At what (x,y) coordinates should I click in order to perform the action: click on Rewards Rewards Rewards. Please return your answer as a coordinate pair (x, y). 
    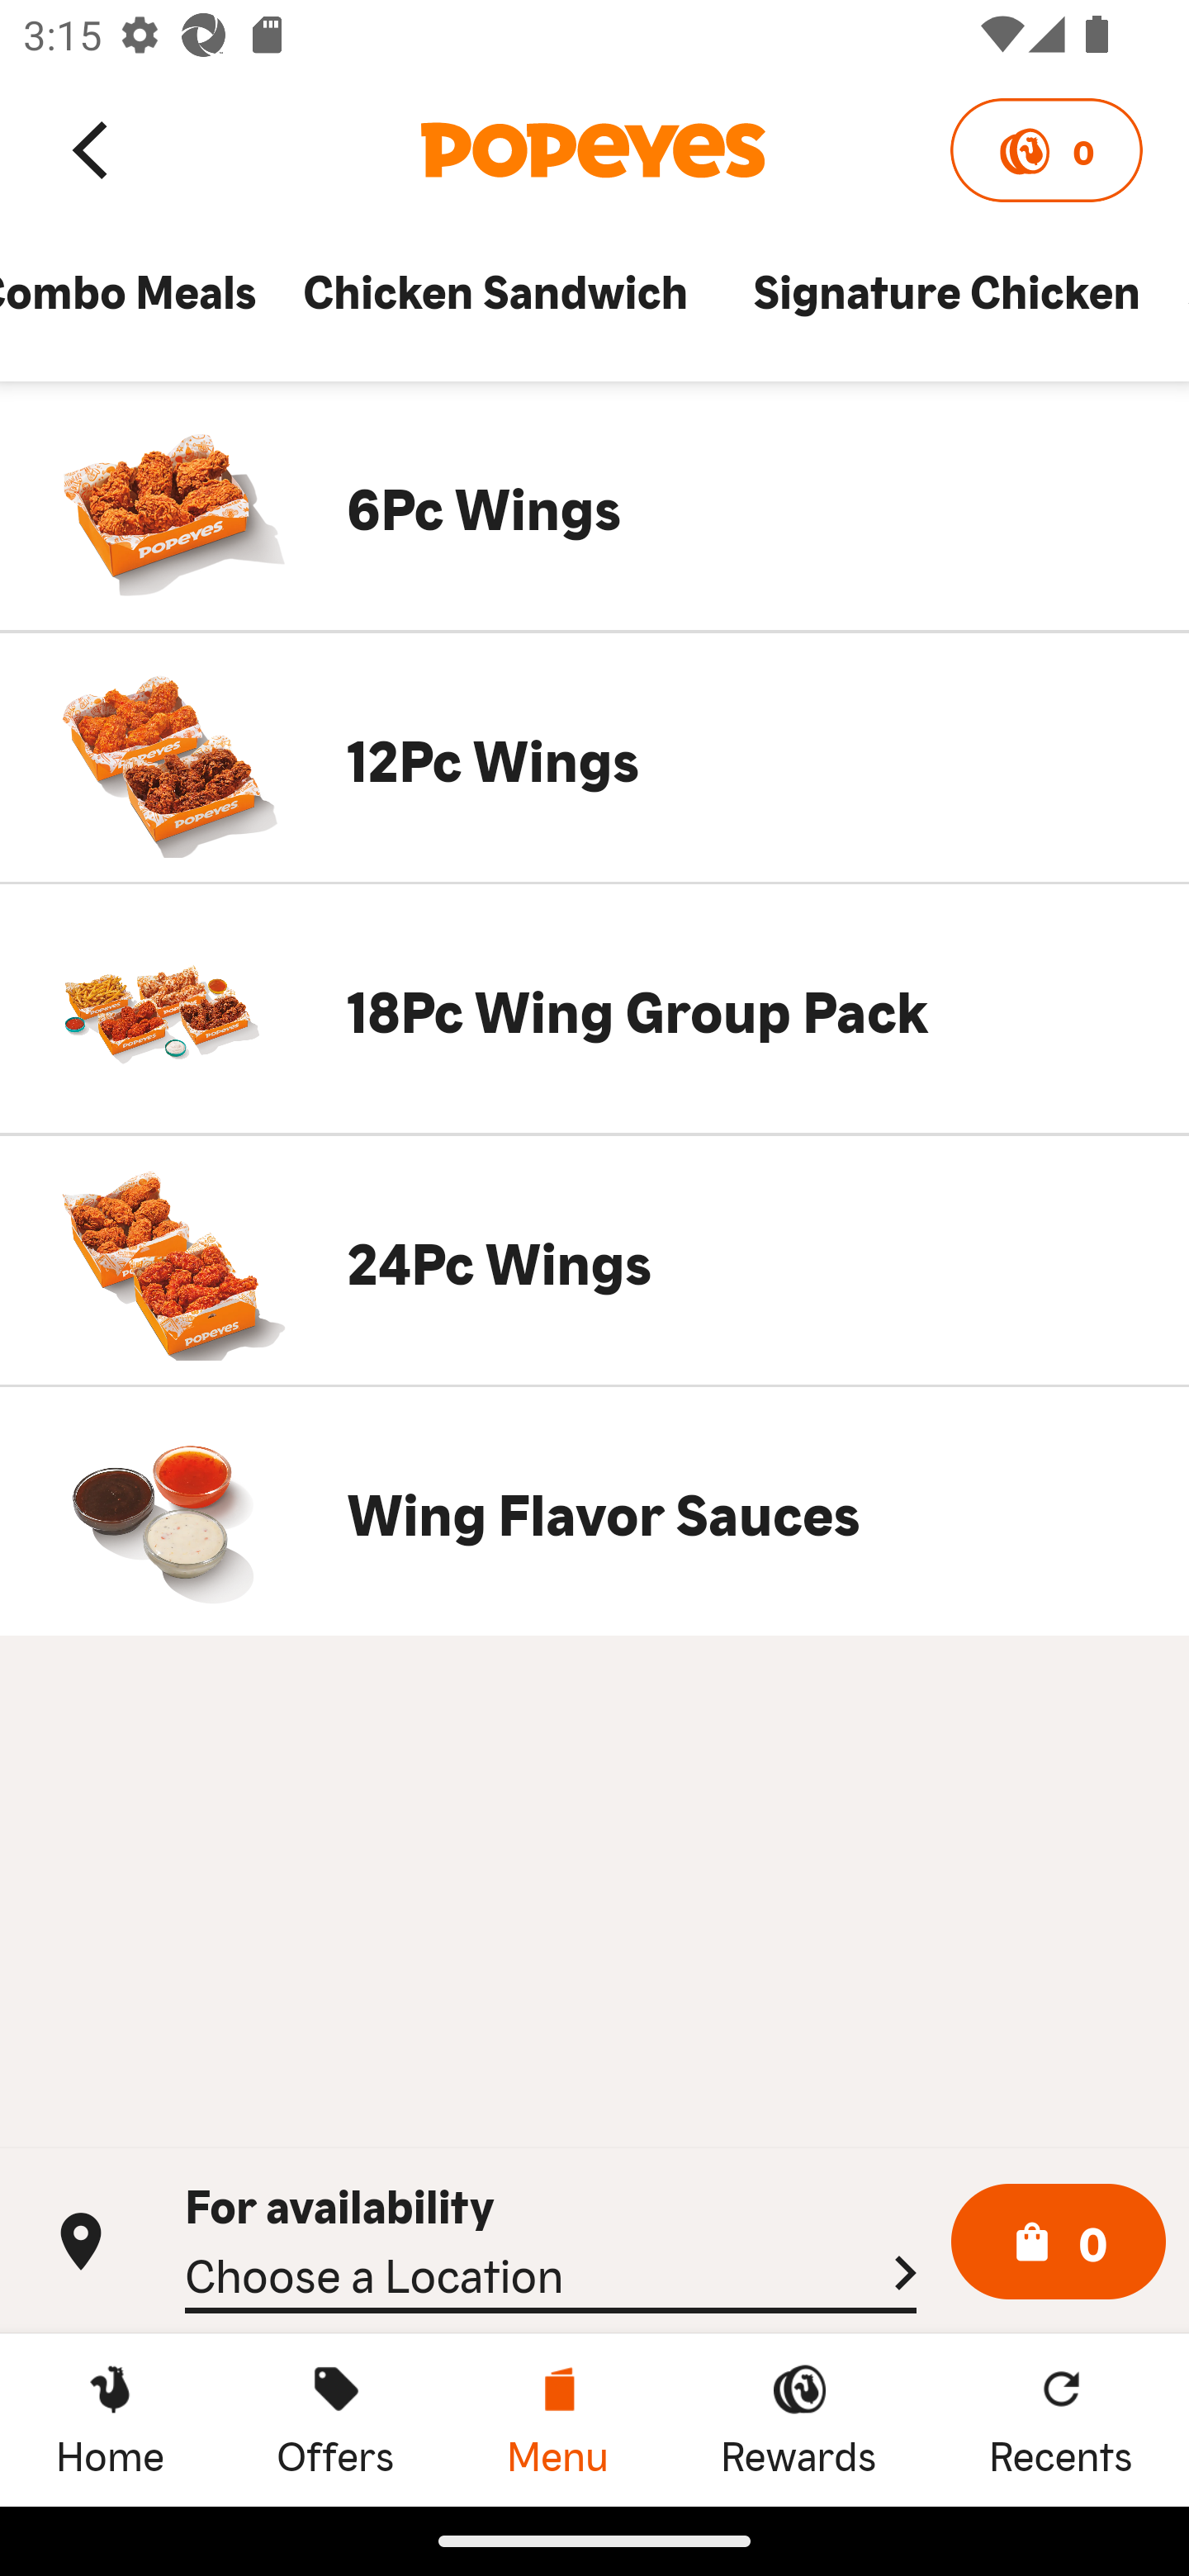
    Looking at the image, I should click on (798, 2419).